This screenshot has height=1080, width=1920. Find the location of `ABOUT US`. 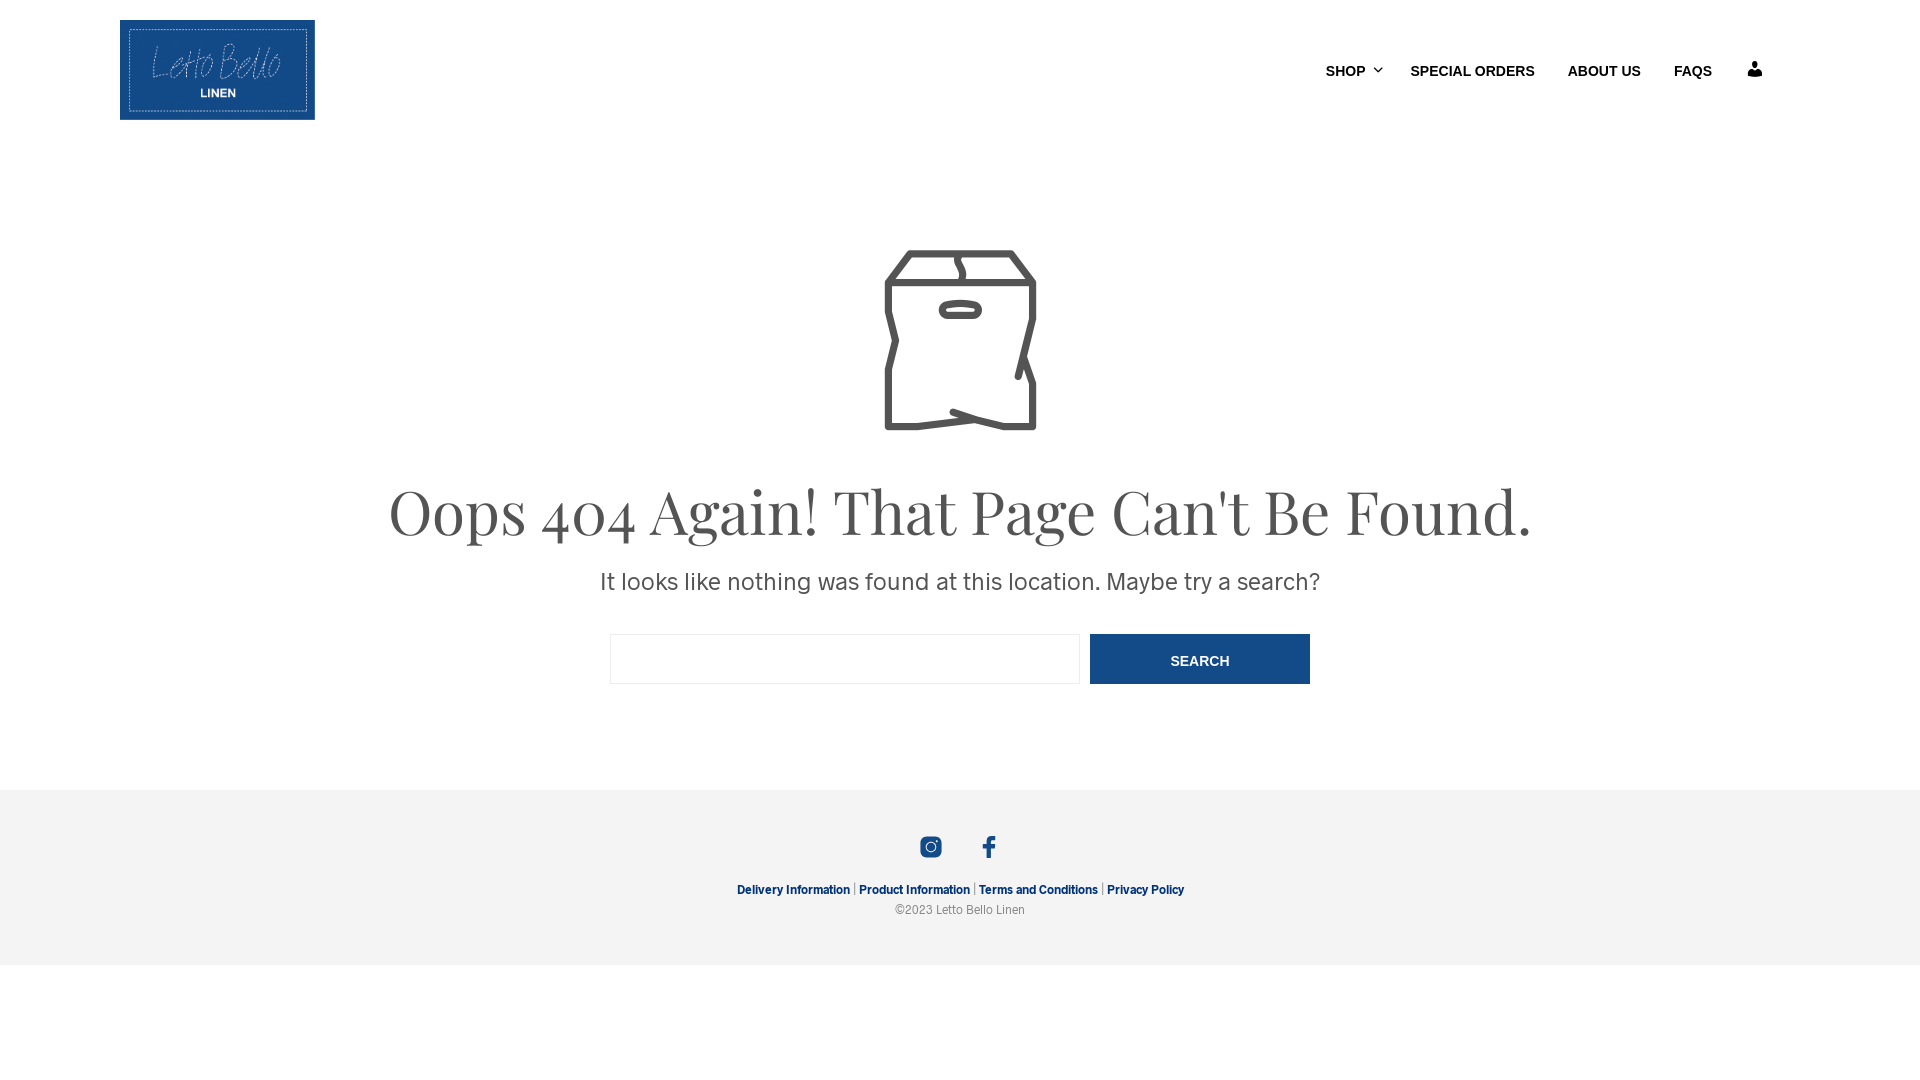

ABOUT US is located at coordinates (1604, 72).